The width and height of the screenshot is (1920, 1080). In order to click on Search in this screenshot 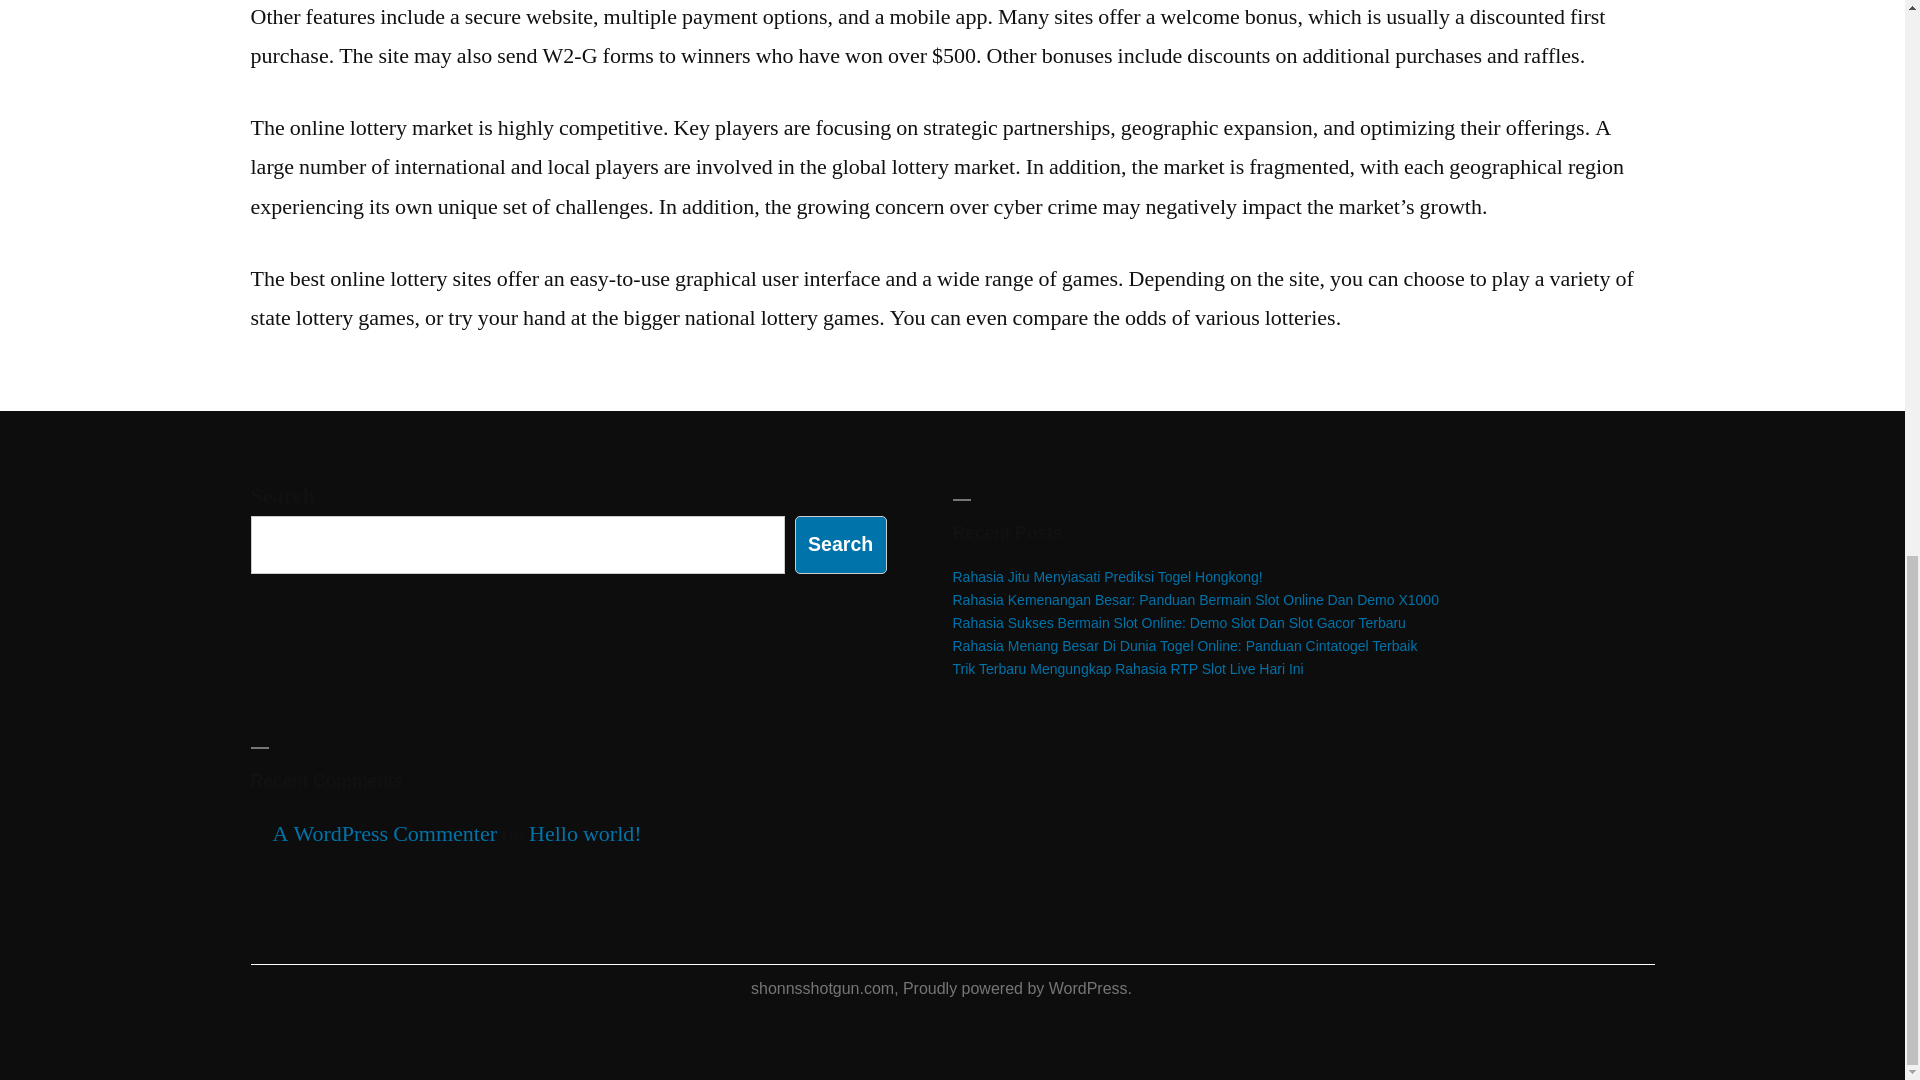, I will do `click(840, 544)`.